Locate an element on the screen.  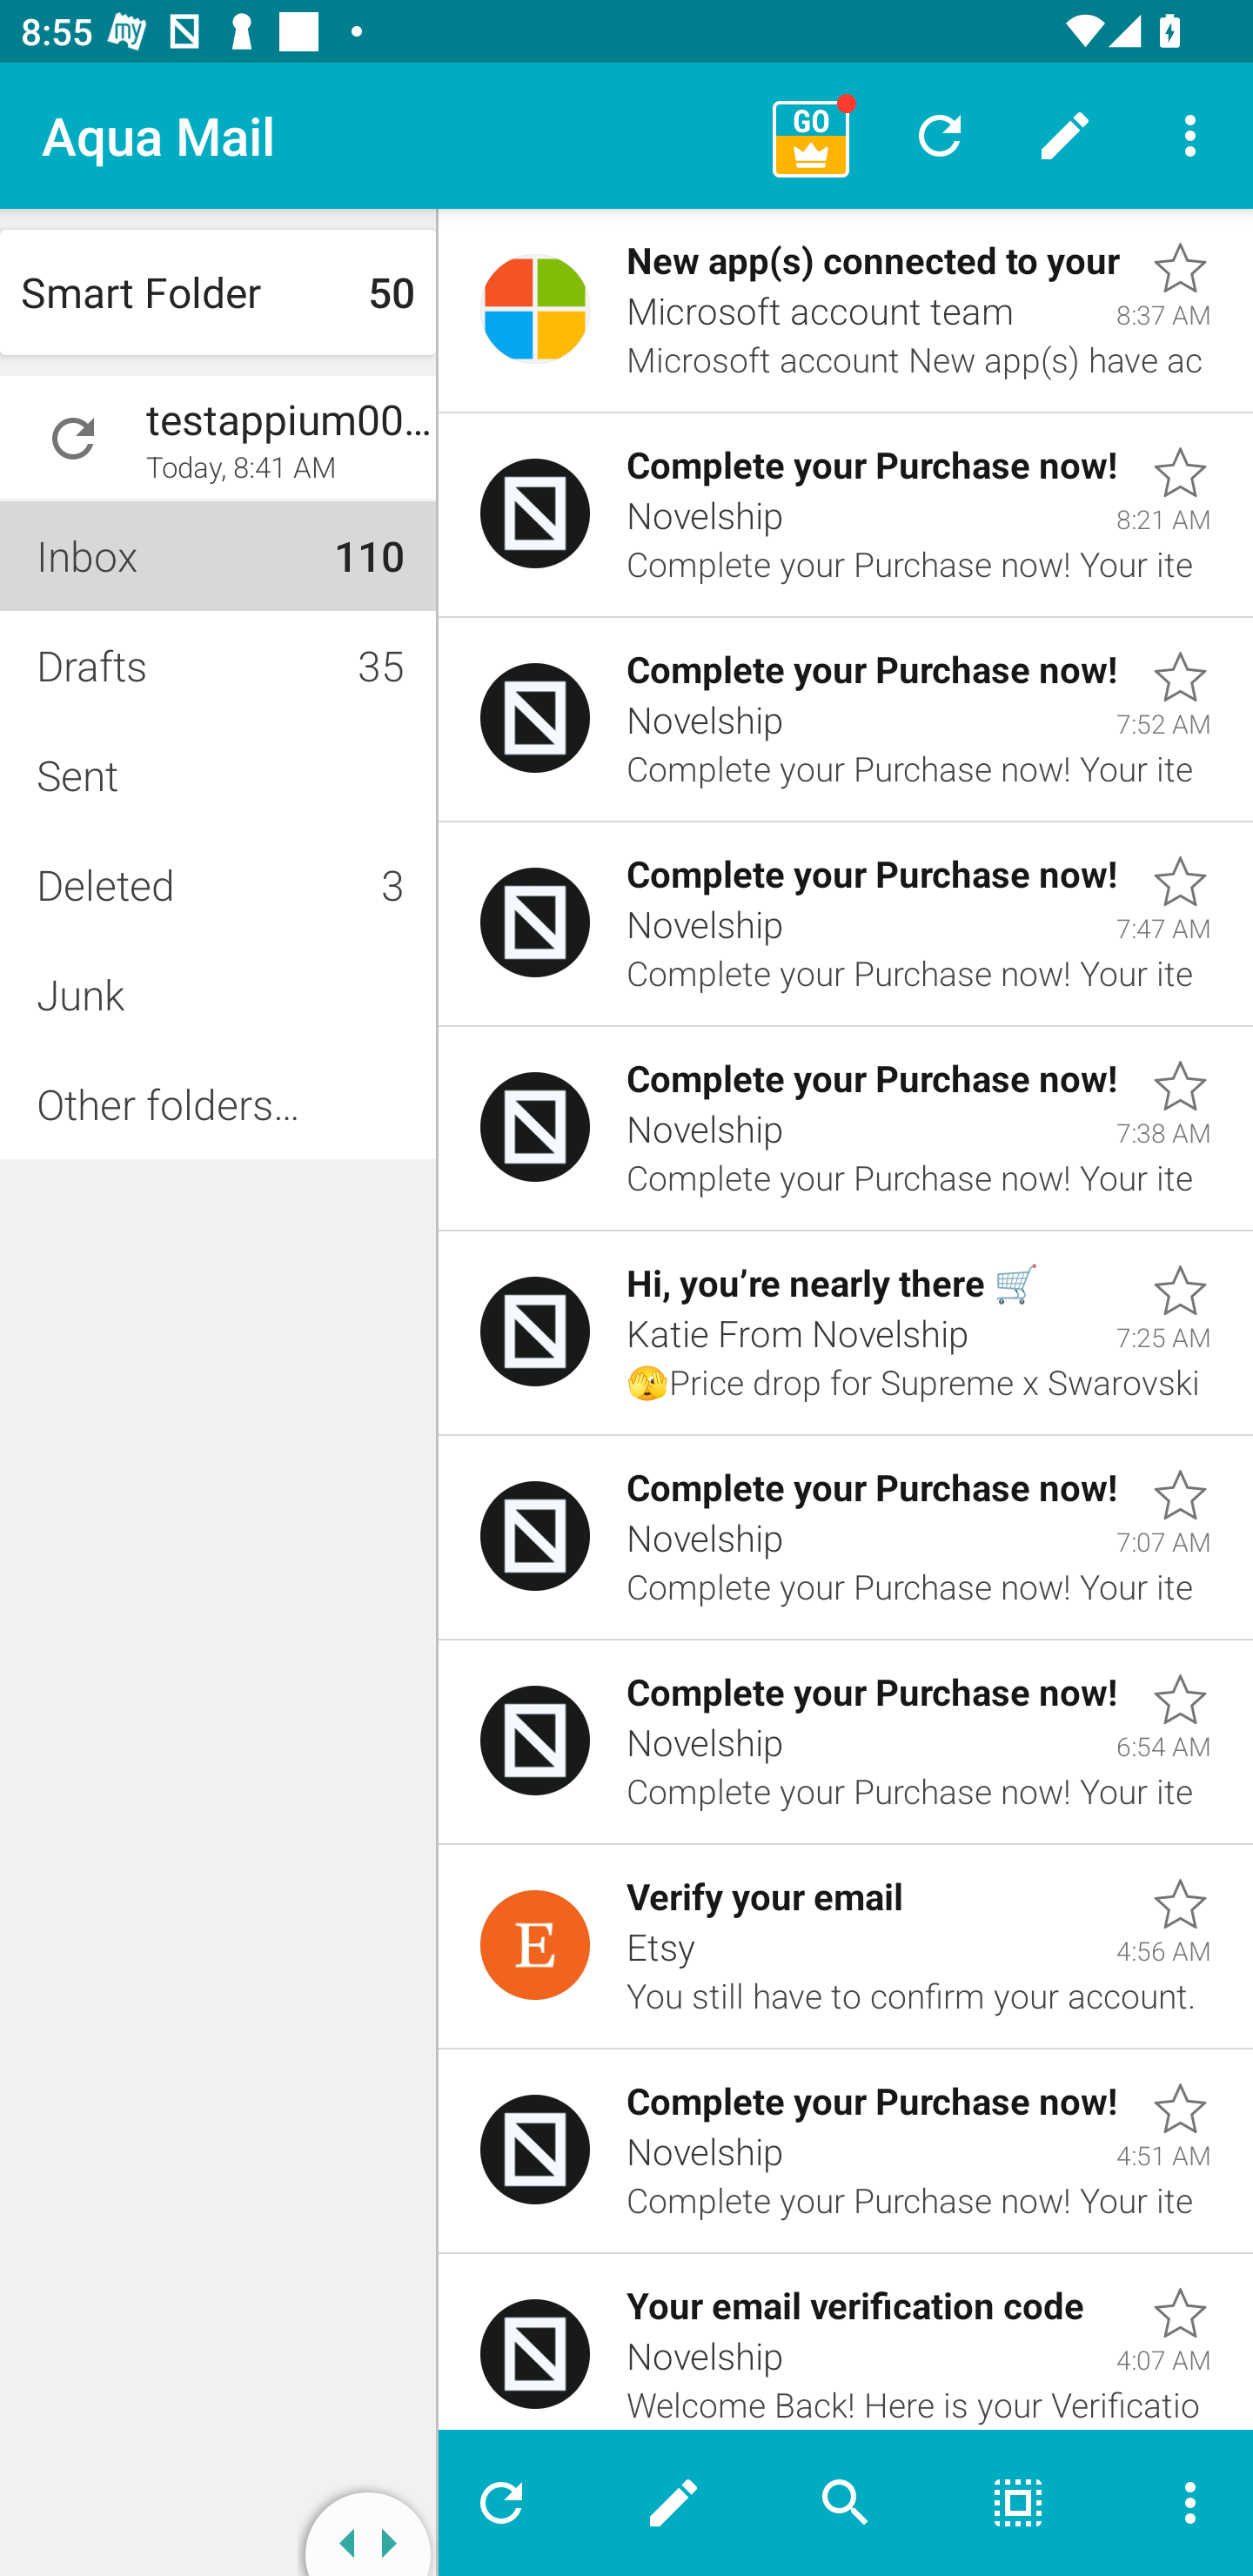
Smart Folder 50 50 unread, 50 total messages is located at coordinates (218, 292).